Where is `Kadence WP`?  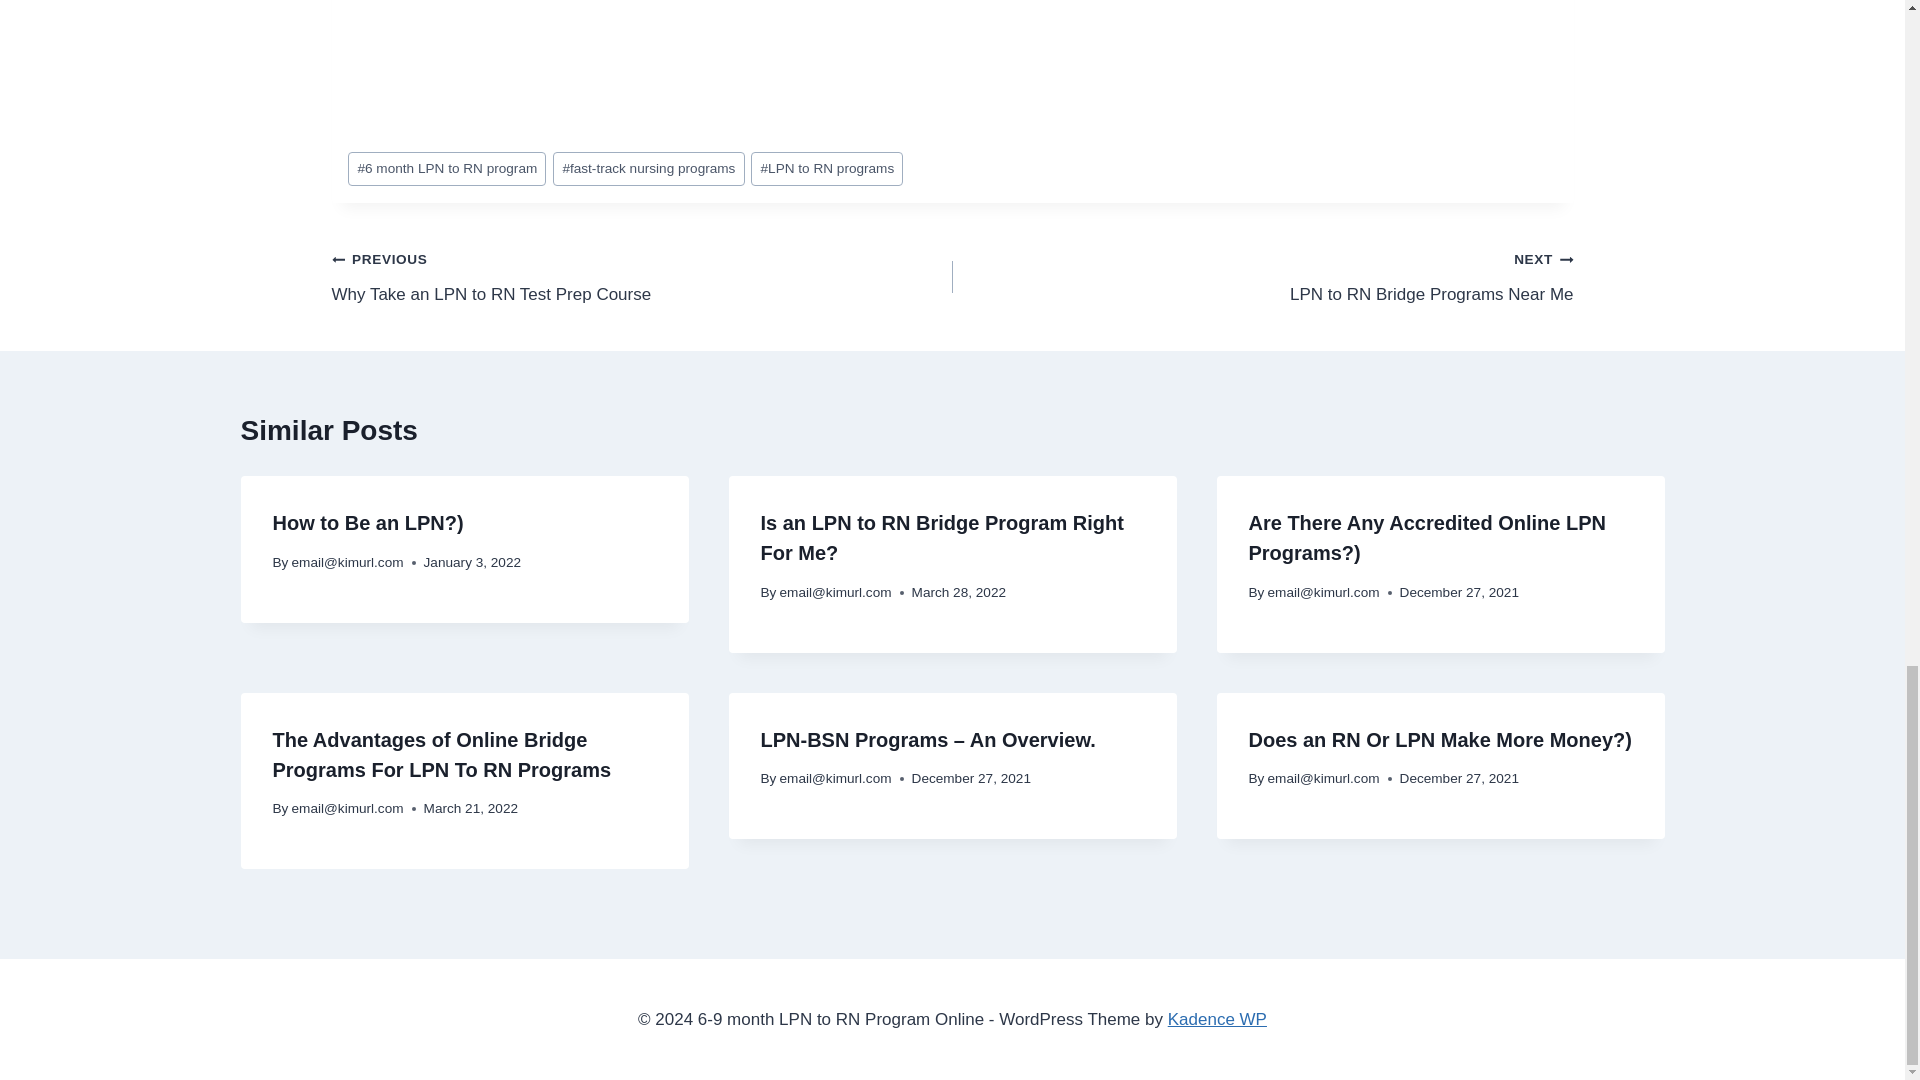
Kadence WP is located at coordinates (648, 169).